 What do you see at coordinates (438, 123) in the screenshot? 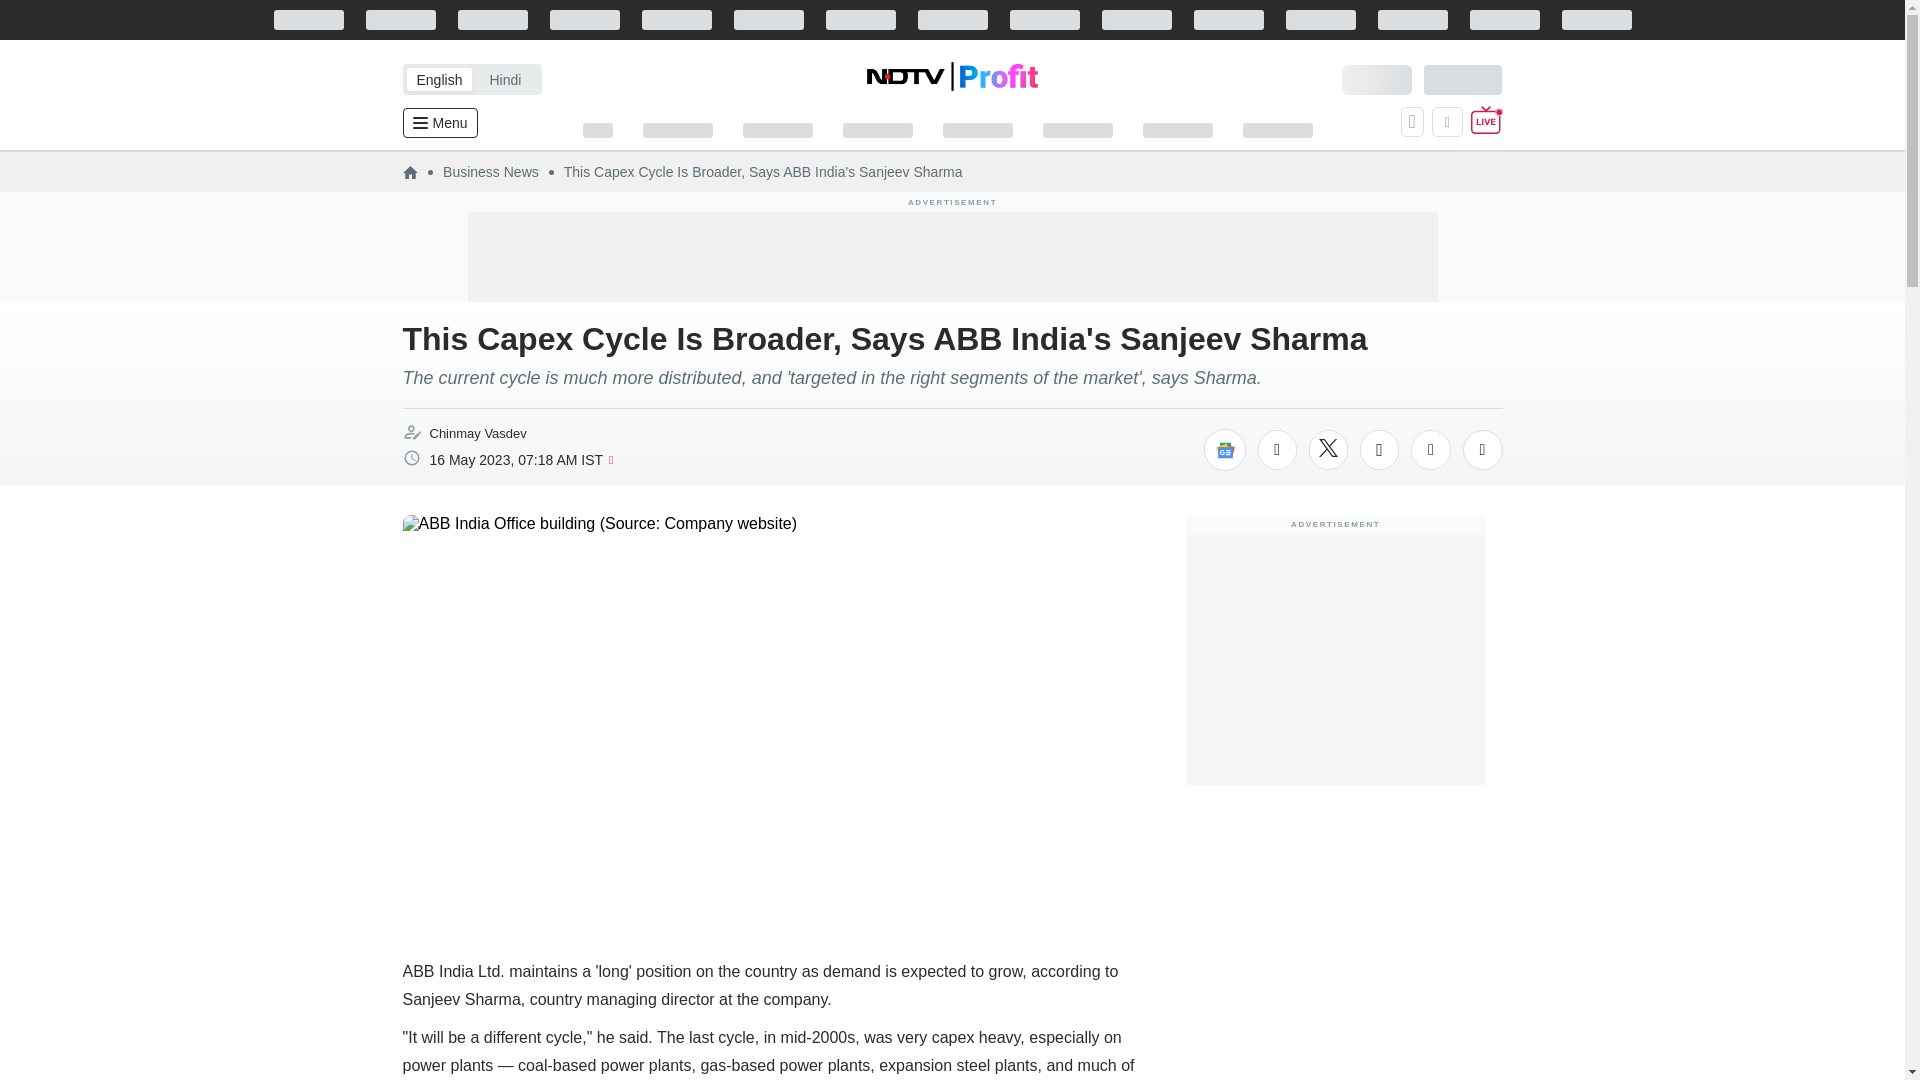
I see `Menu` at bounding box center [438, 123].